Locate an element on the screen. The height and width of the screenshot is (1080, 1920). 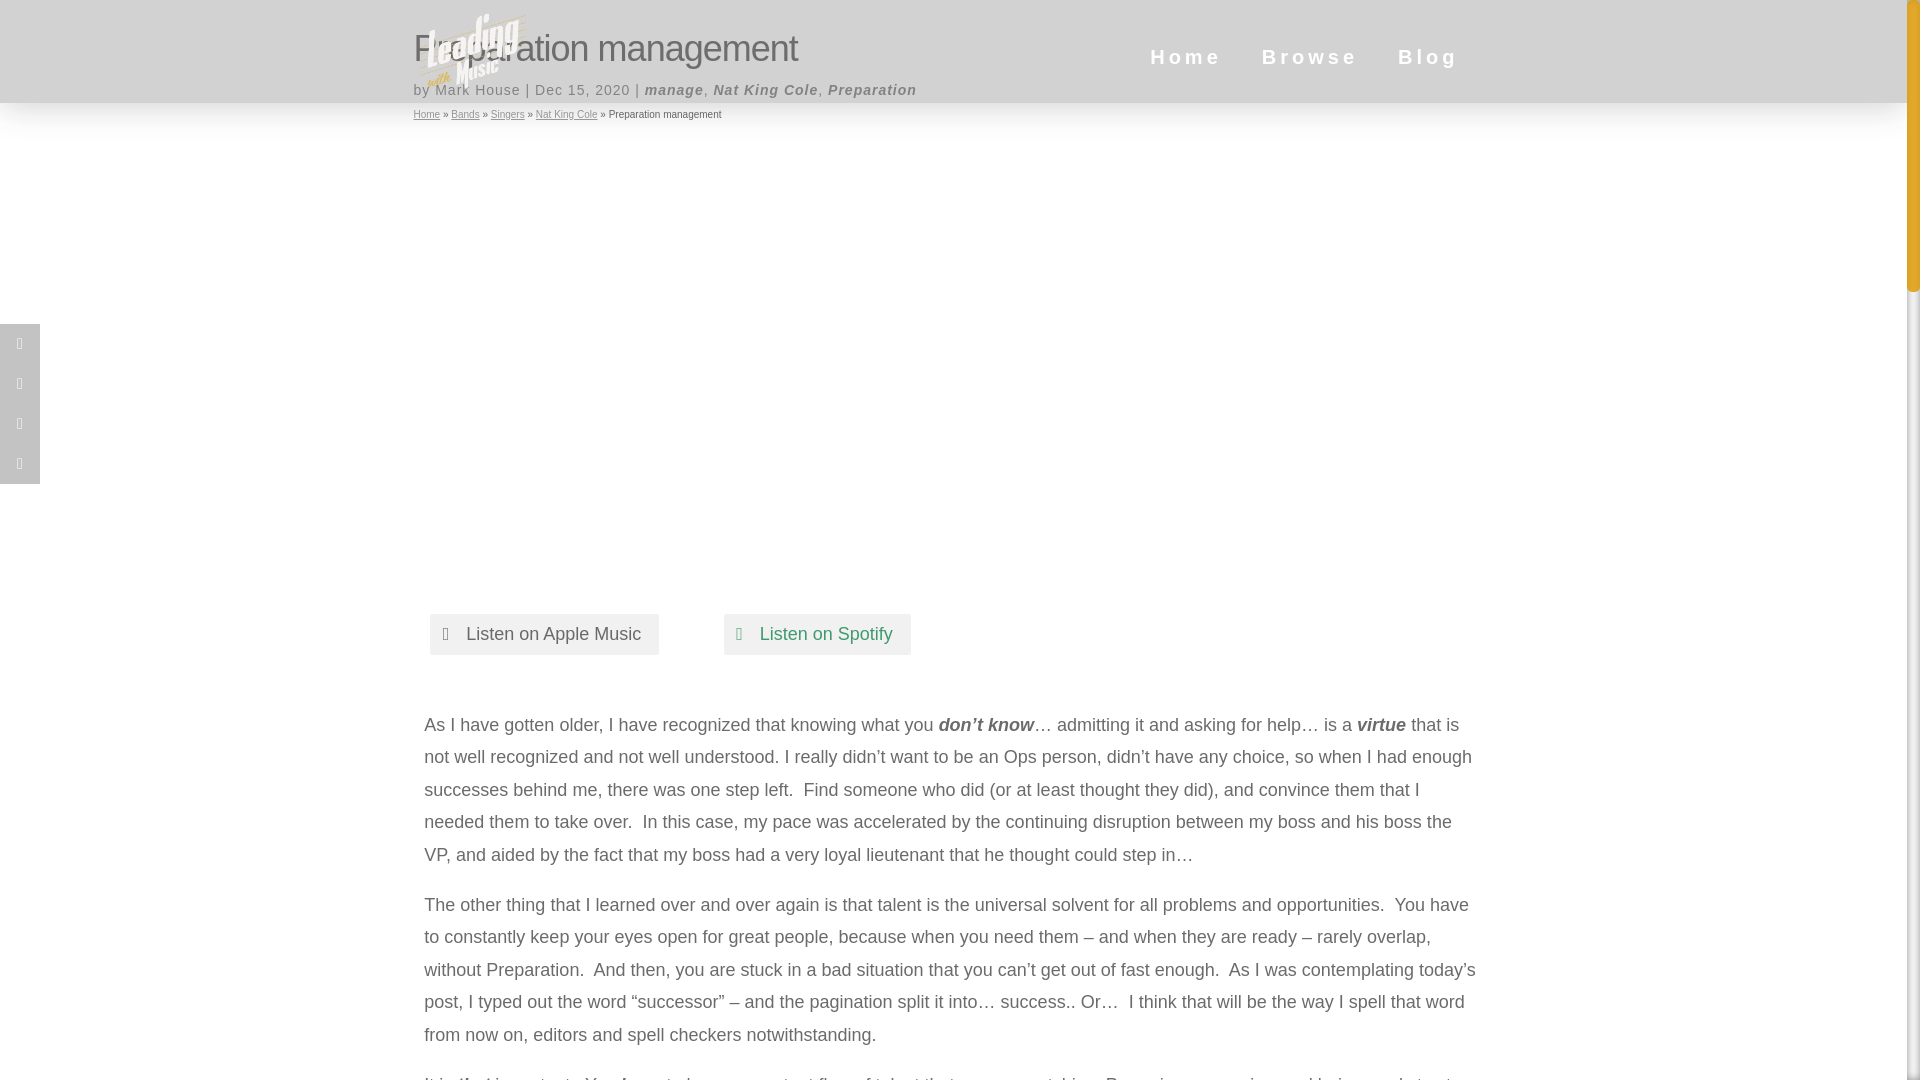
Browse is located at coordinates (1309, 82).